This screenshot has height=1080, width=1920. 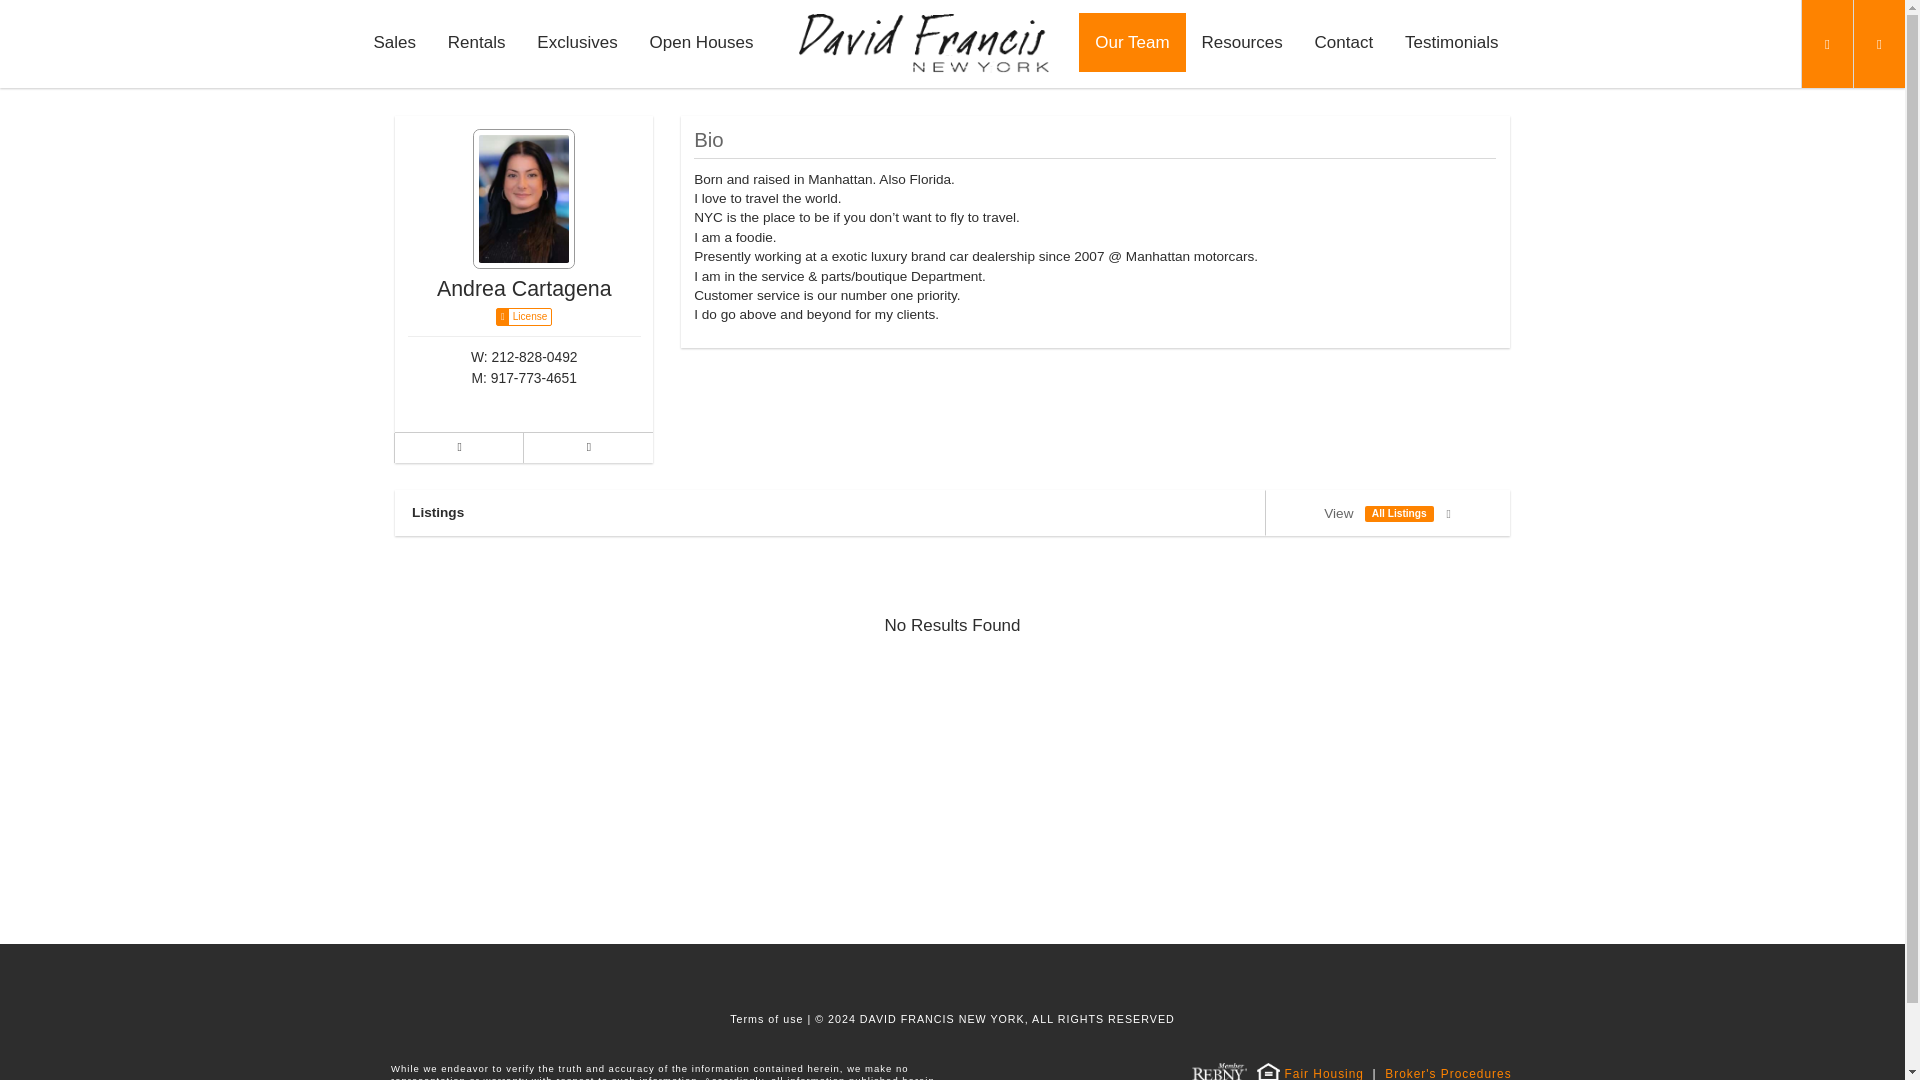 I want to click on 917-773-4651, so click(x=534, y=378).